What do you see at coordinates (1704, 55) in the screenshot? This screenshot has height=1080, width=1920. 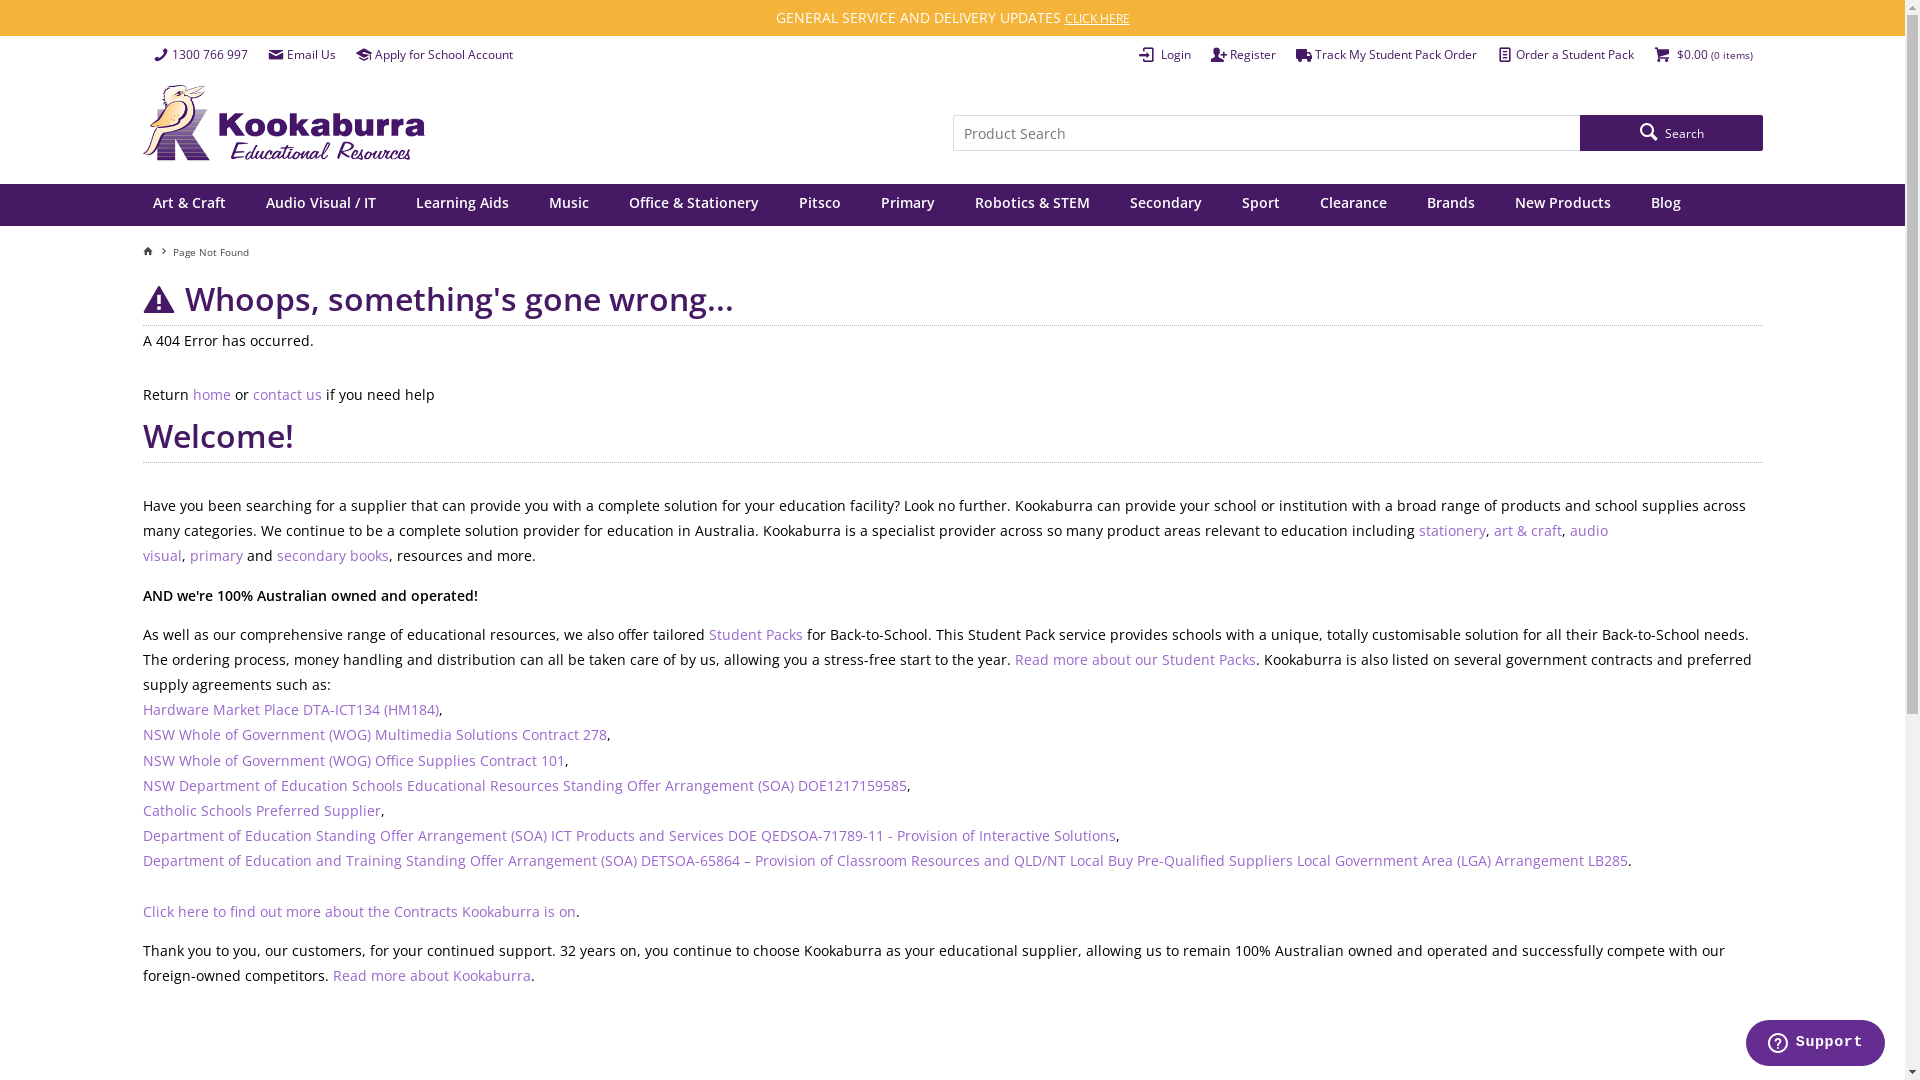 I see `$0.00 (0 items)` at bounding box center [1704, 55].